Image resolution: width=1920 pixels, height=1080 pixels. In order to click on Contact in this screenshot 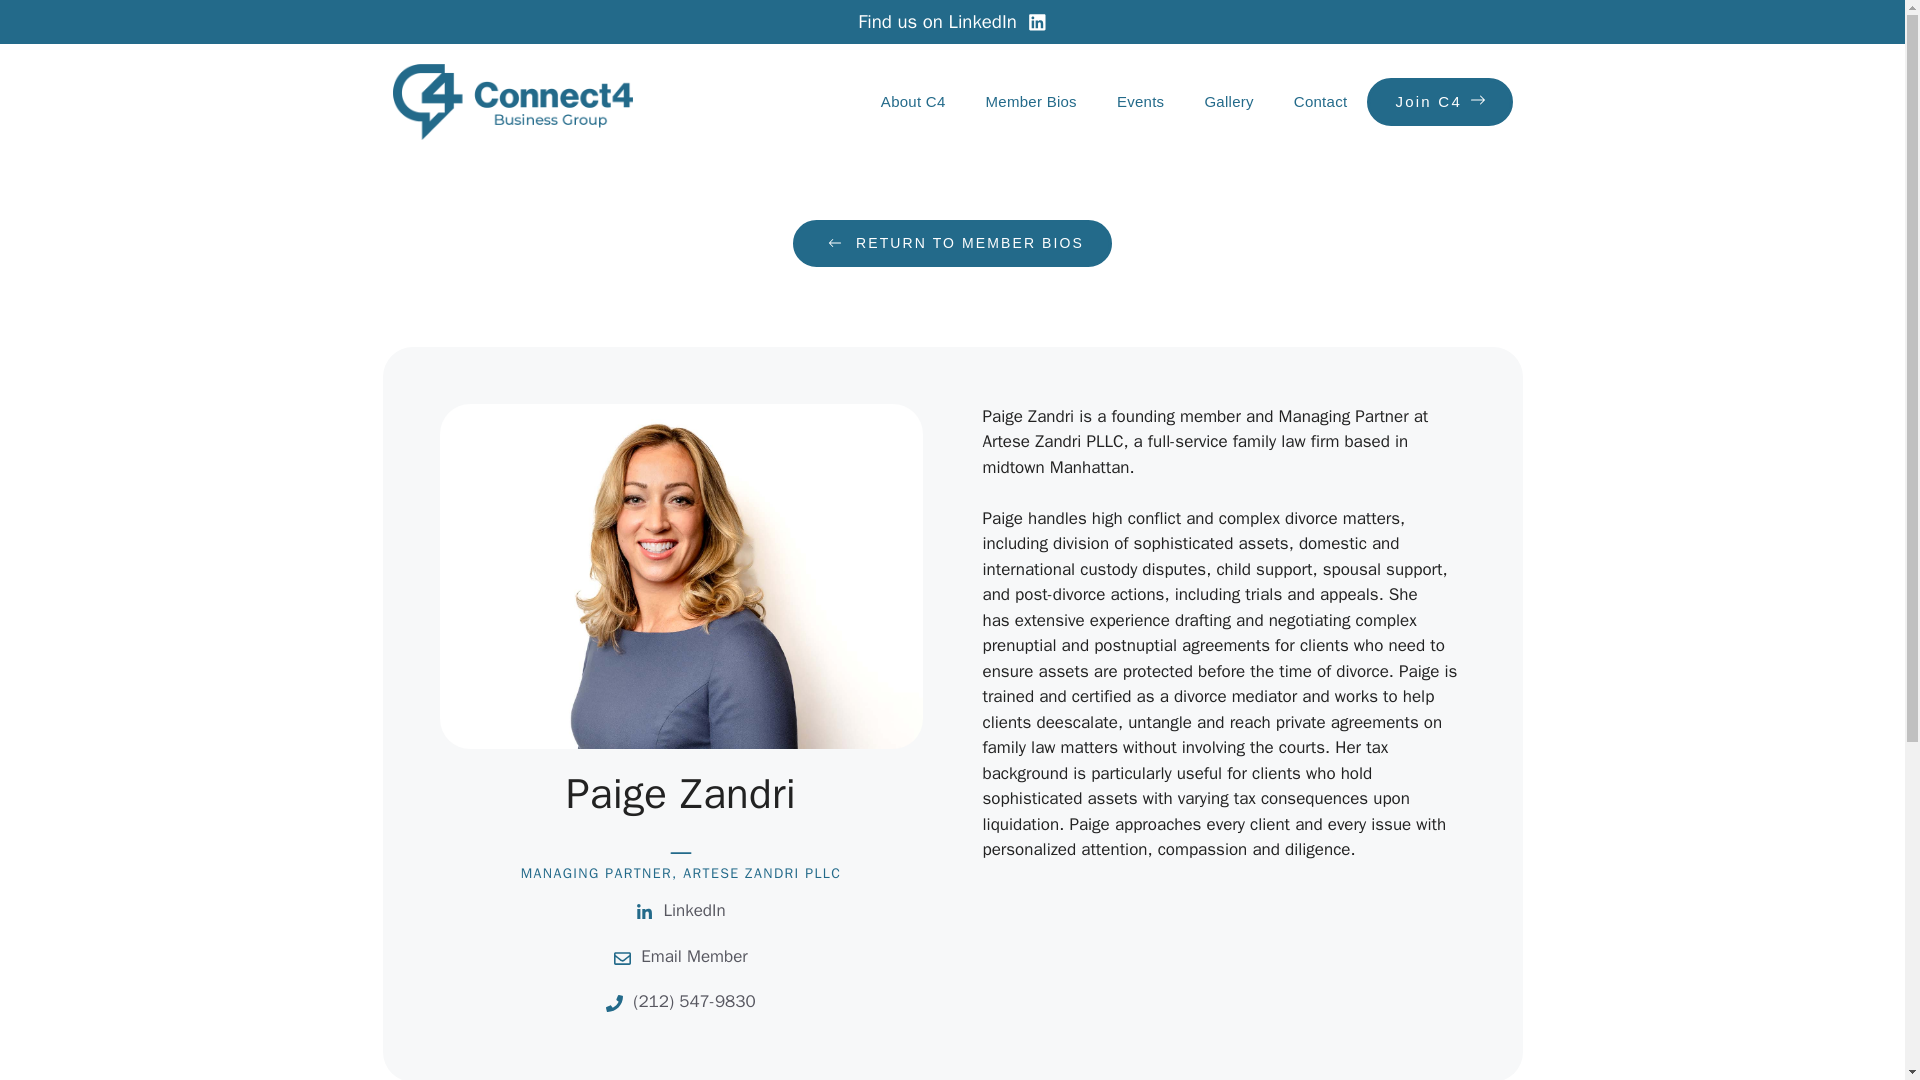, I will do `click(1320, 102)`.